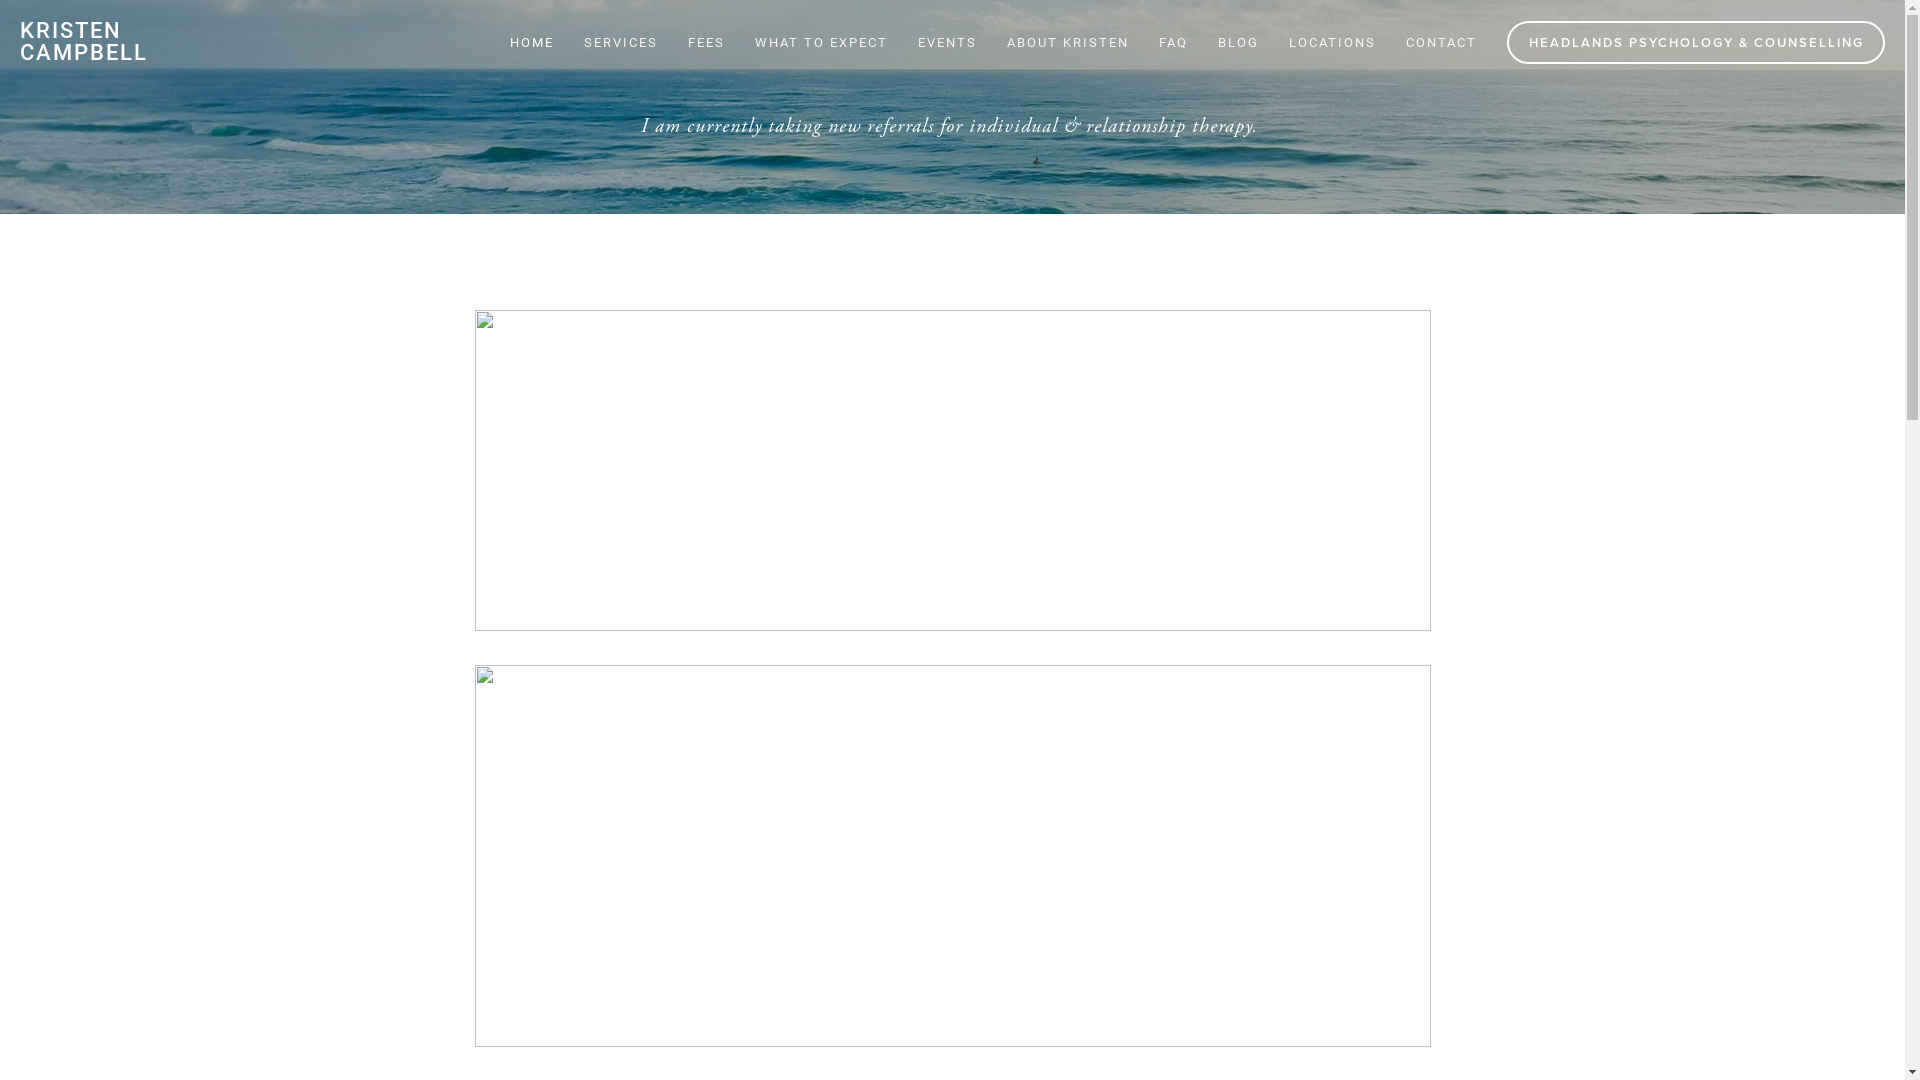  What do you see at coordinates (1238, 42) in the screenshot?
I see `BLOG` at bounding box center [1238, 42].